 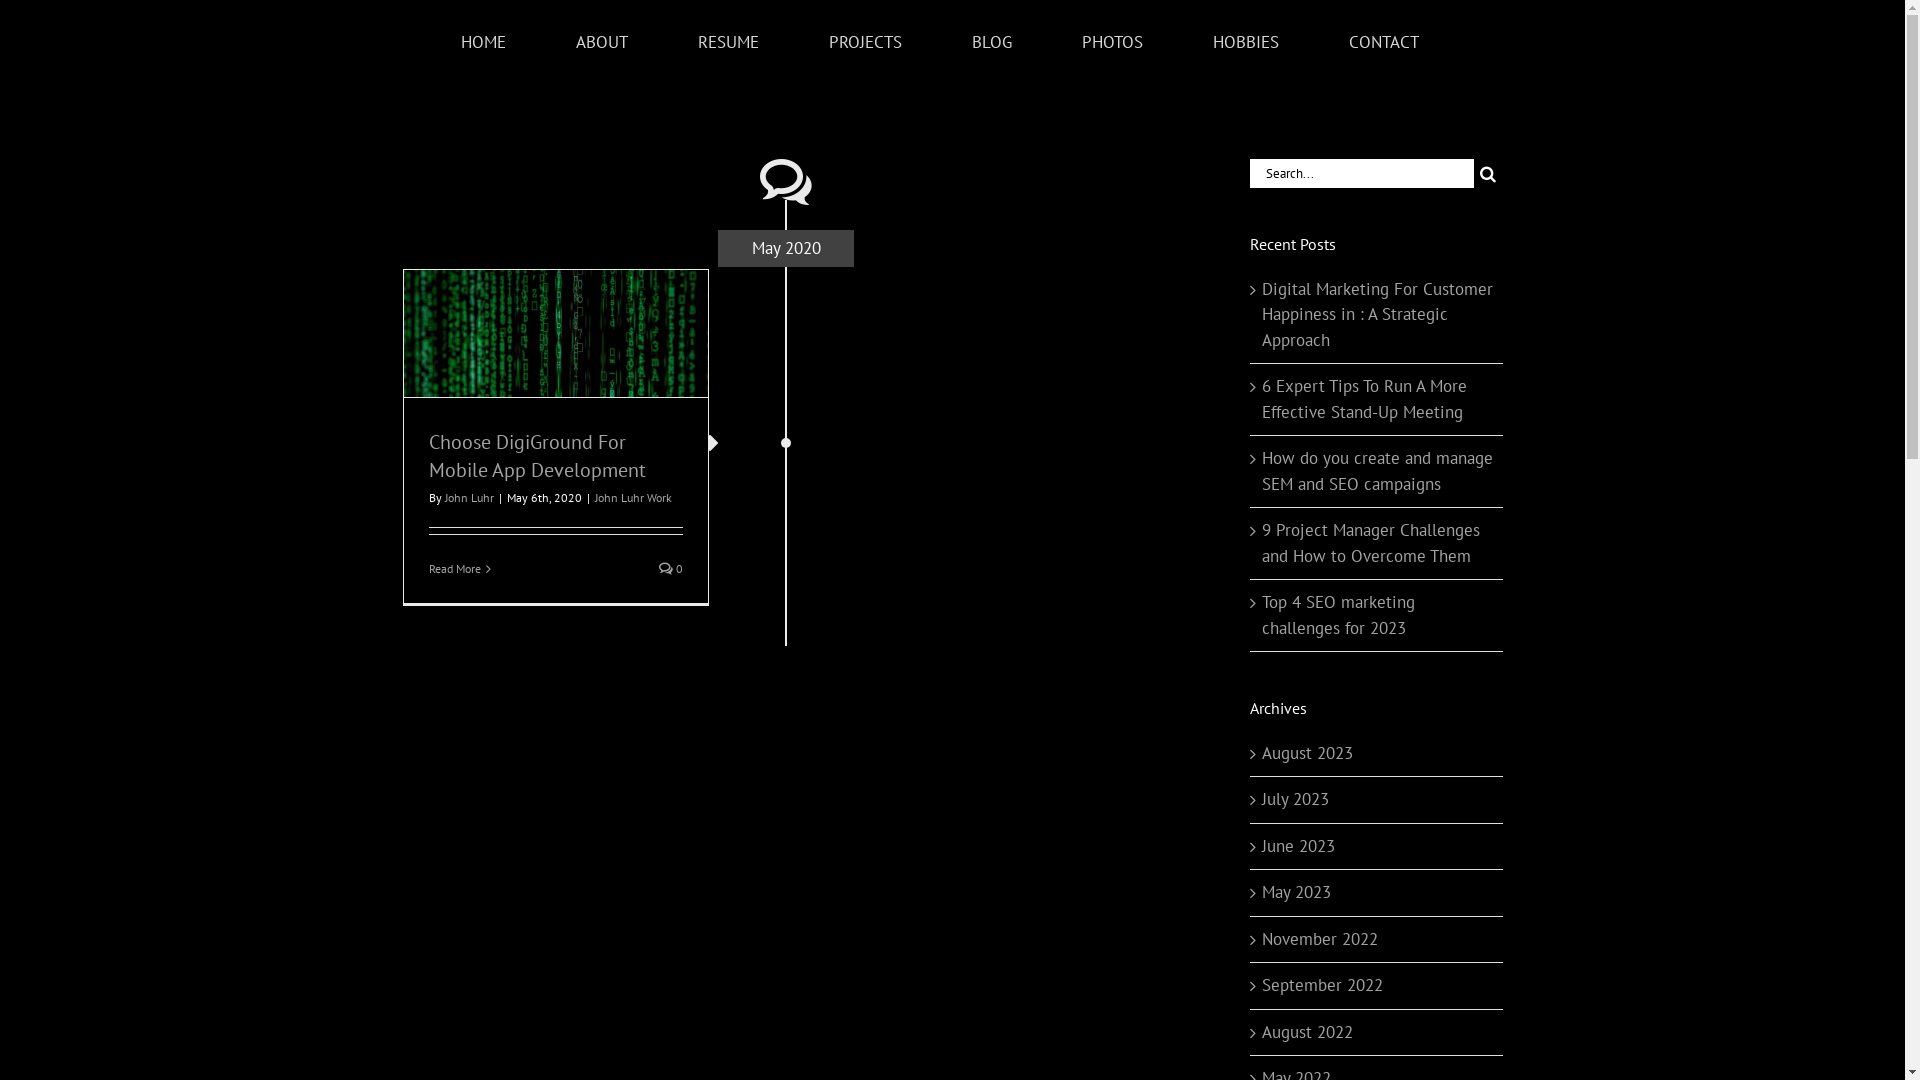 I want to click on November 2022, so click(x=1320, y=939).